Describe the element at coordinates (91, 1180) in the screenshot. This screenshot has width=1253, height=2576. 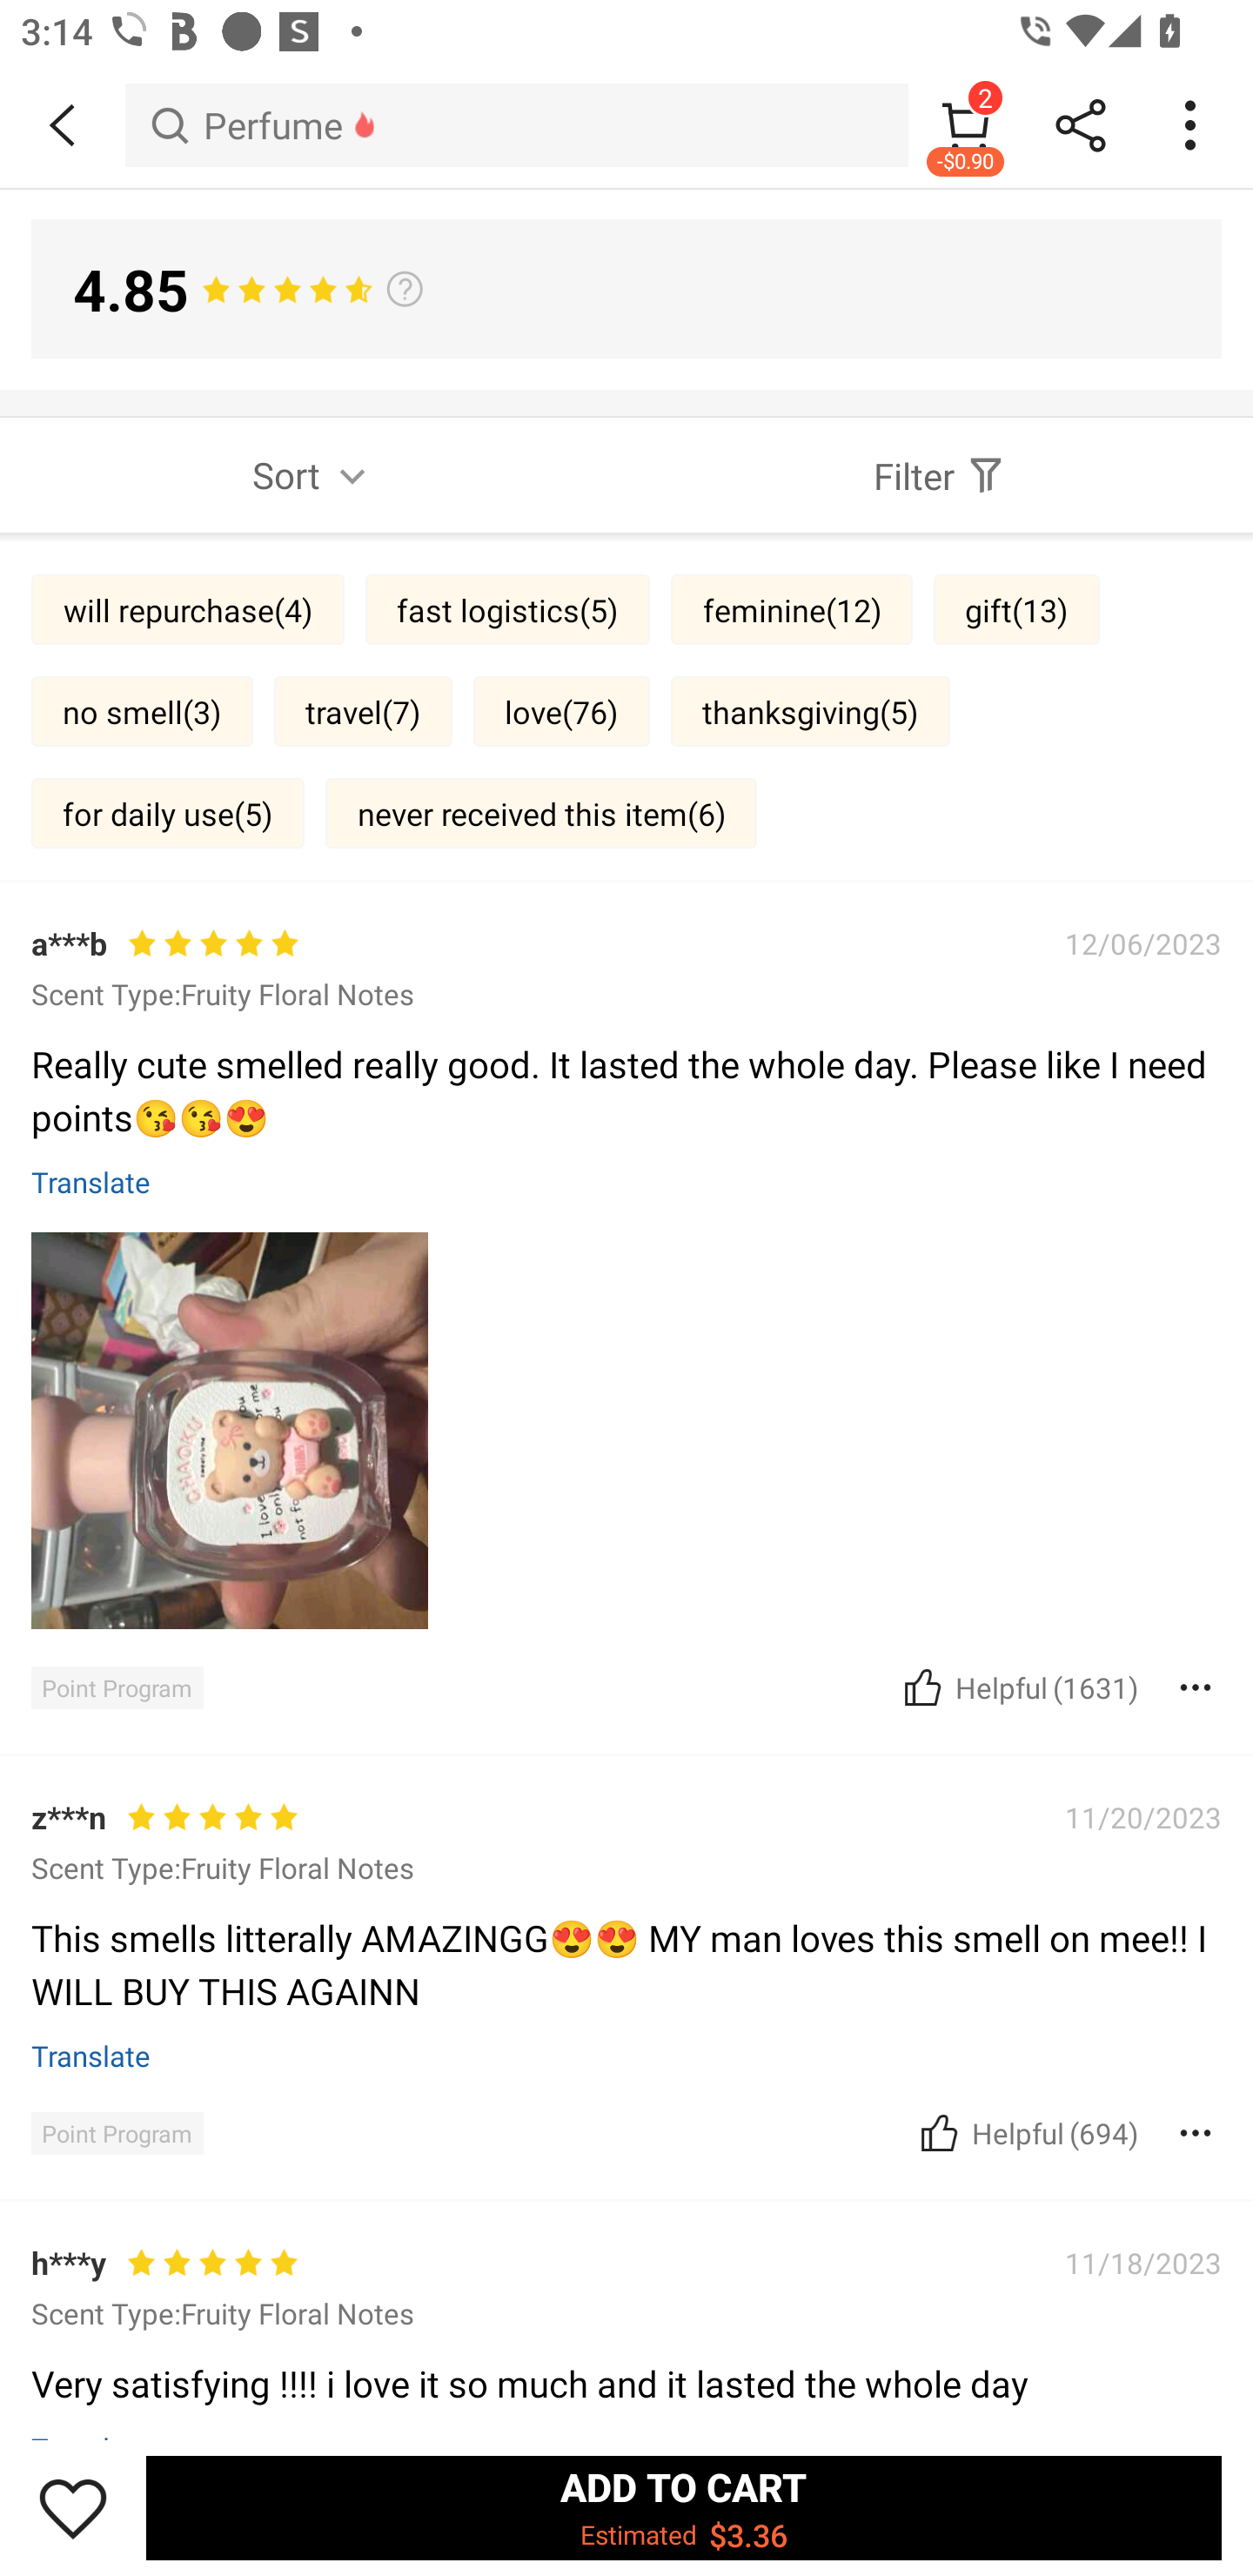
I see `Translate` at that location.